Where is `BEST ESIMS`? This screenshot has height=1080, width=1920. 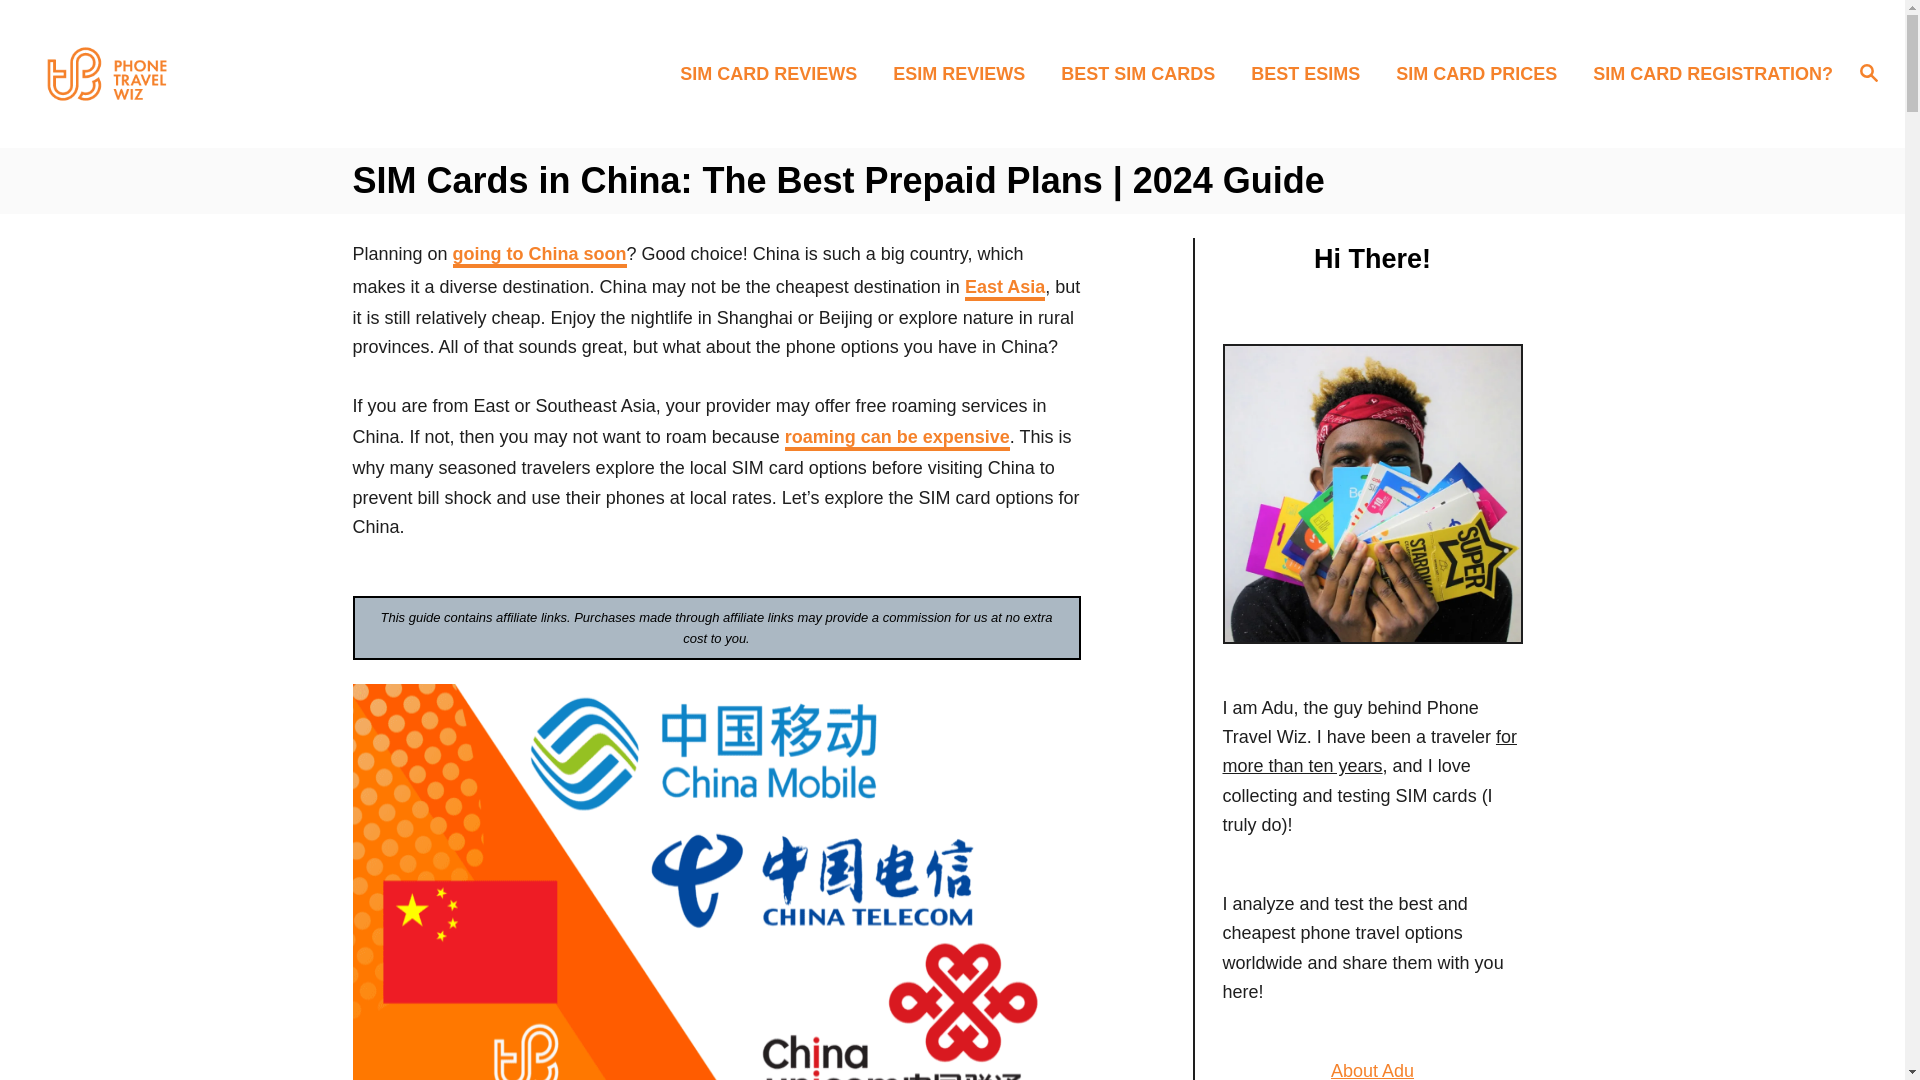
BEST ESIMS is located at coordinates (1311, 73).